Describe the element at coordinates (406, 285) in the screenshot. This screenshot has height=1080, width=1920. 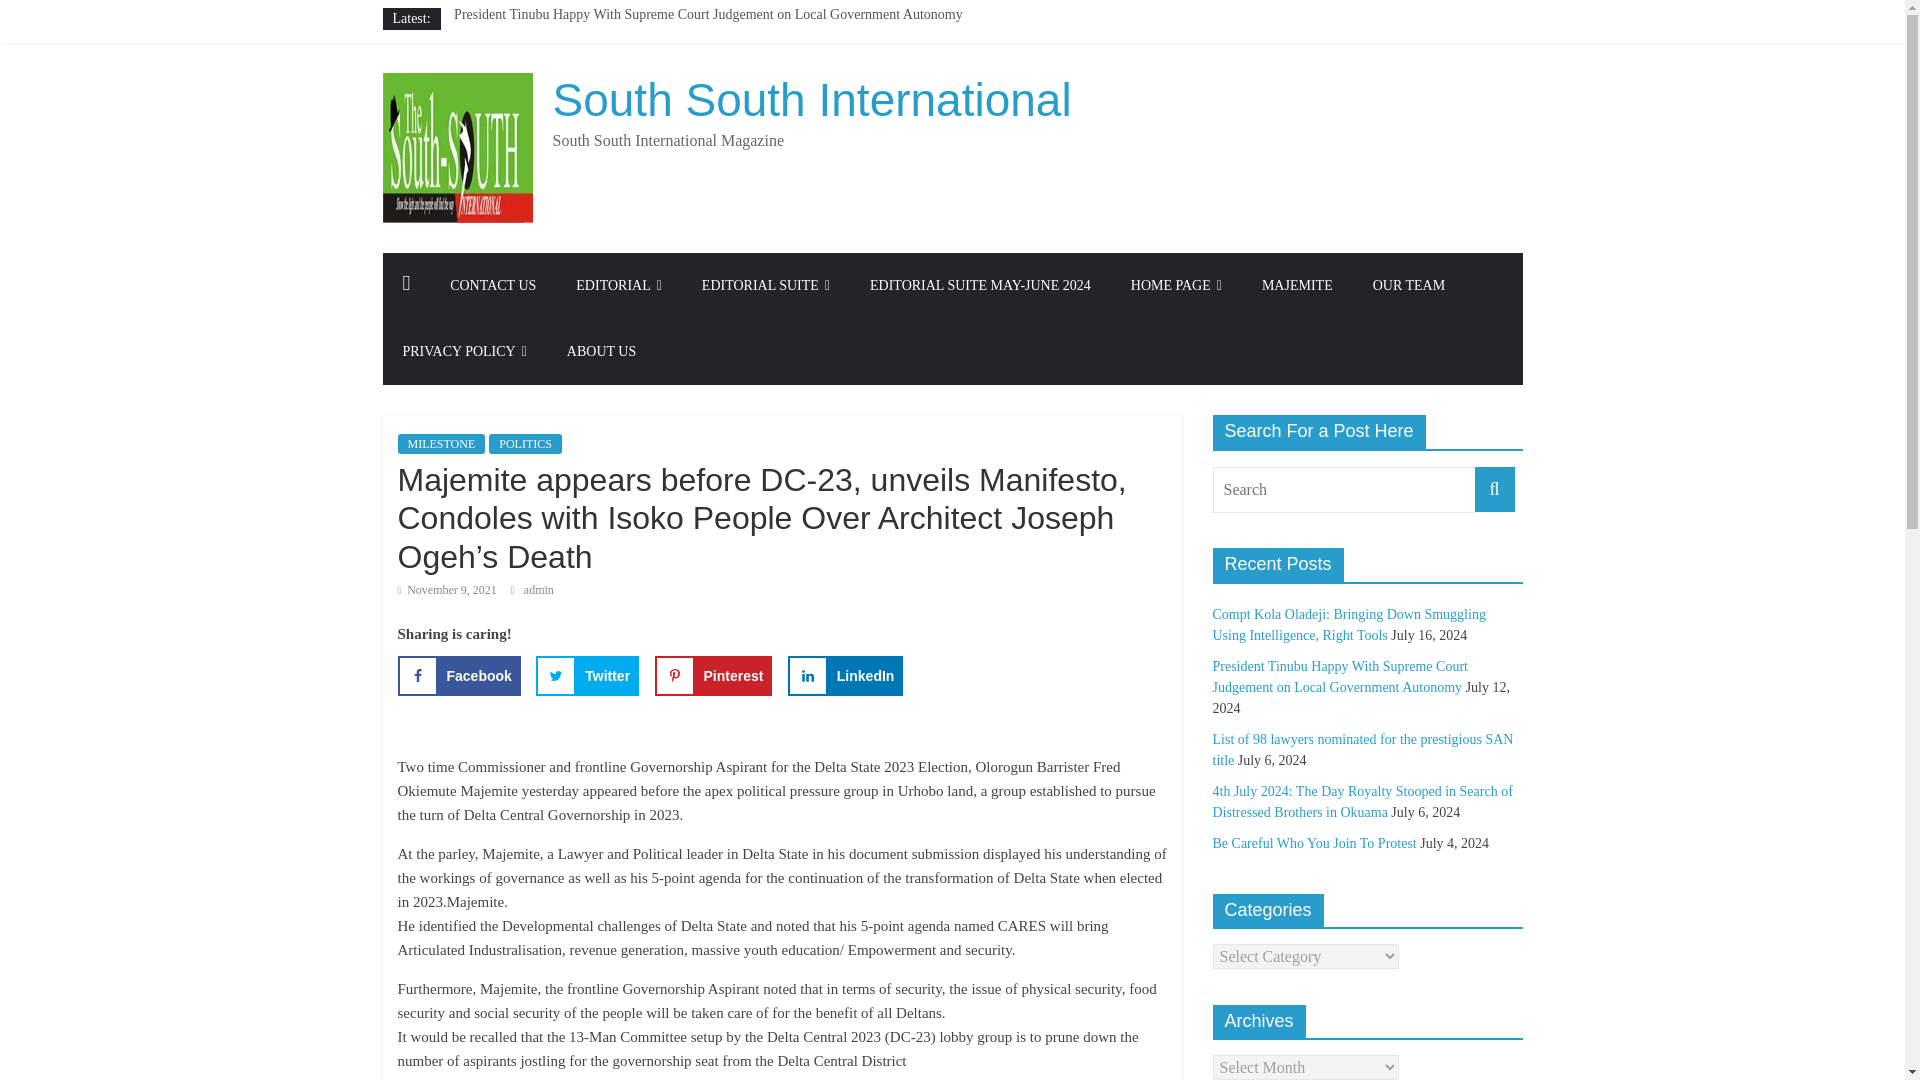
I see `South South International` at that location.